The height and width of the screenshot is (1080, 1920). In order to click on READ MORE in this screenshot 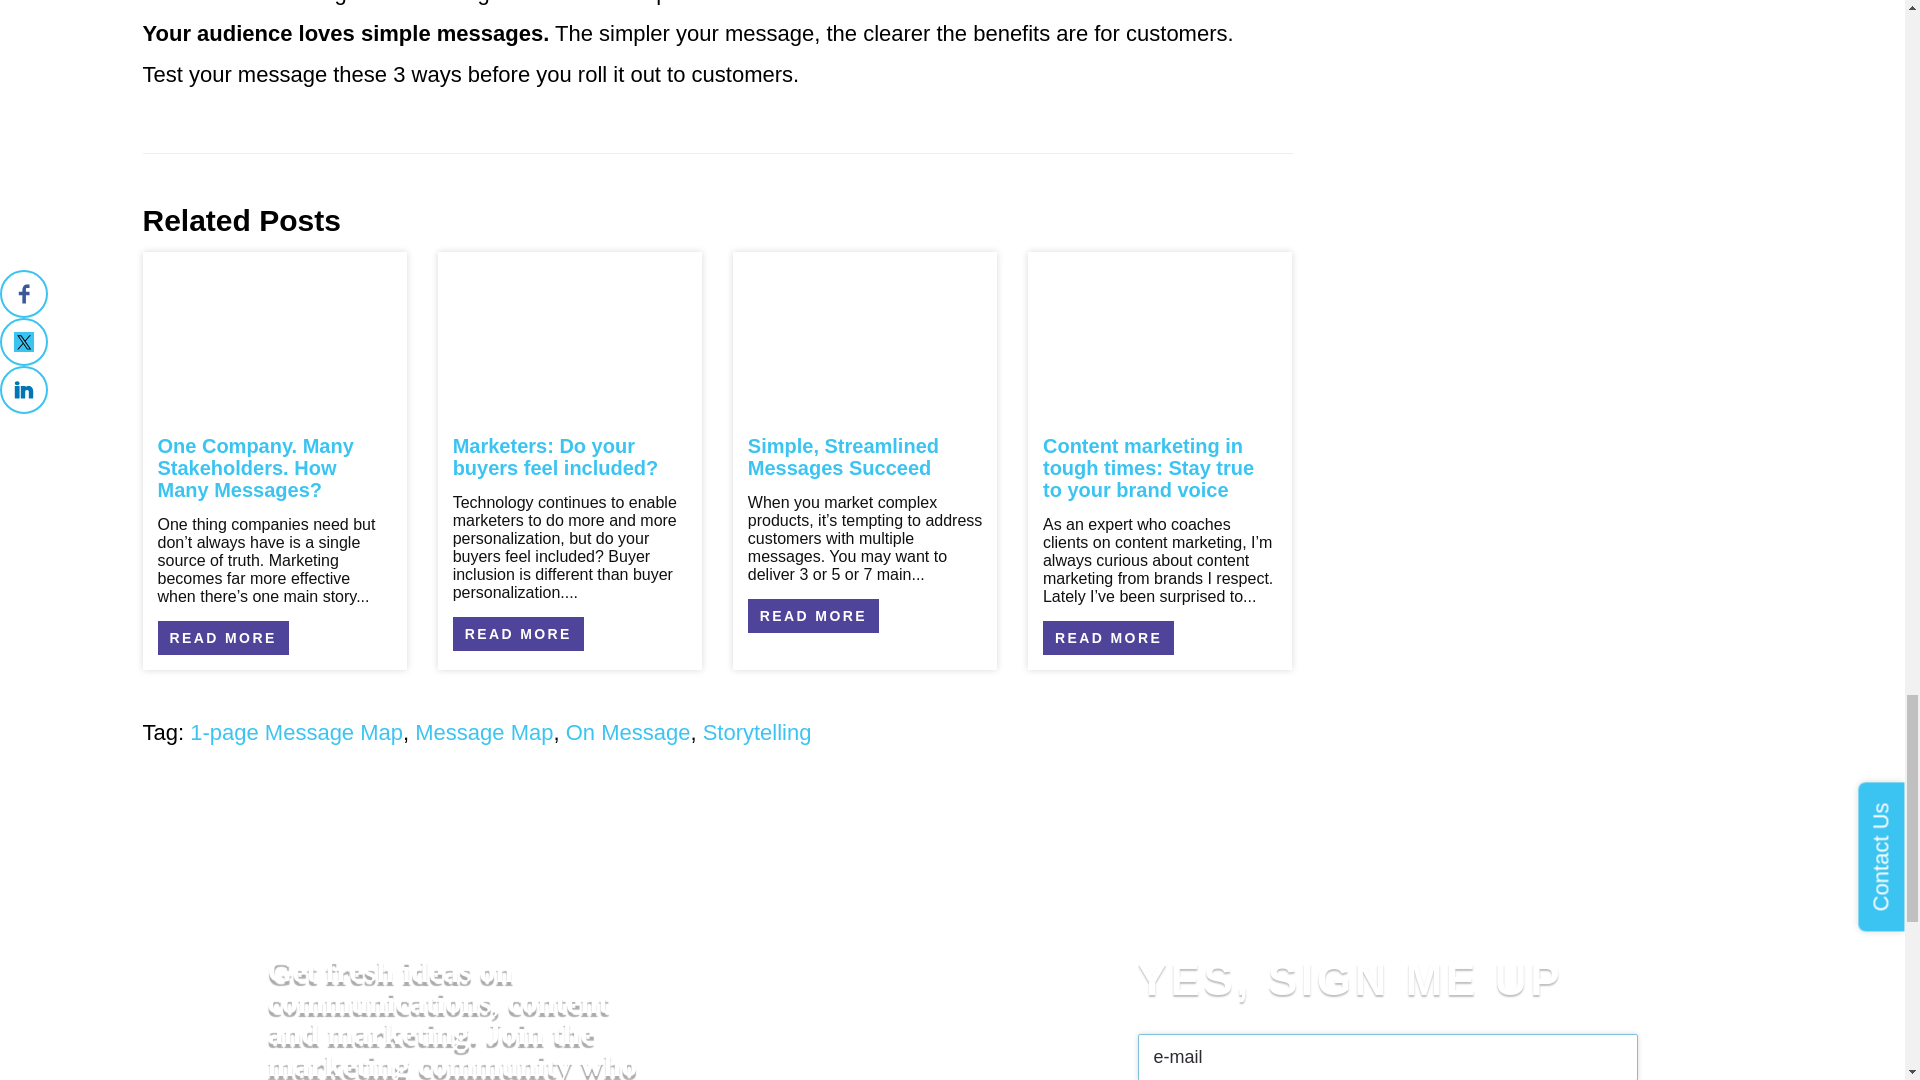, I will do `click(518, 634)`.